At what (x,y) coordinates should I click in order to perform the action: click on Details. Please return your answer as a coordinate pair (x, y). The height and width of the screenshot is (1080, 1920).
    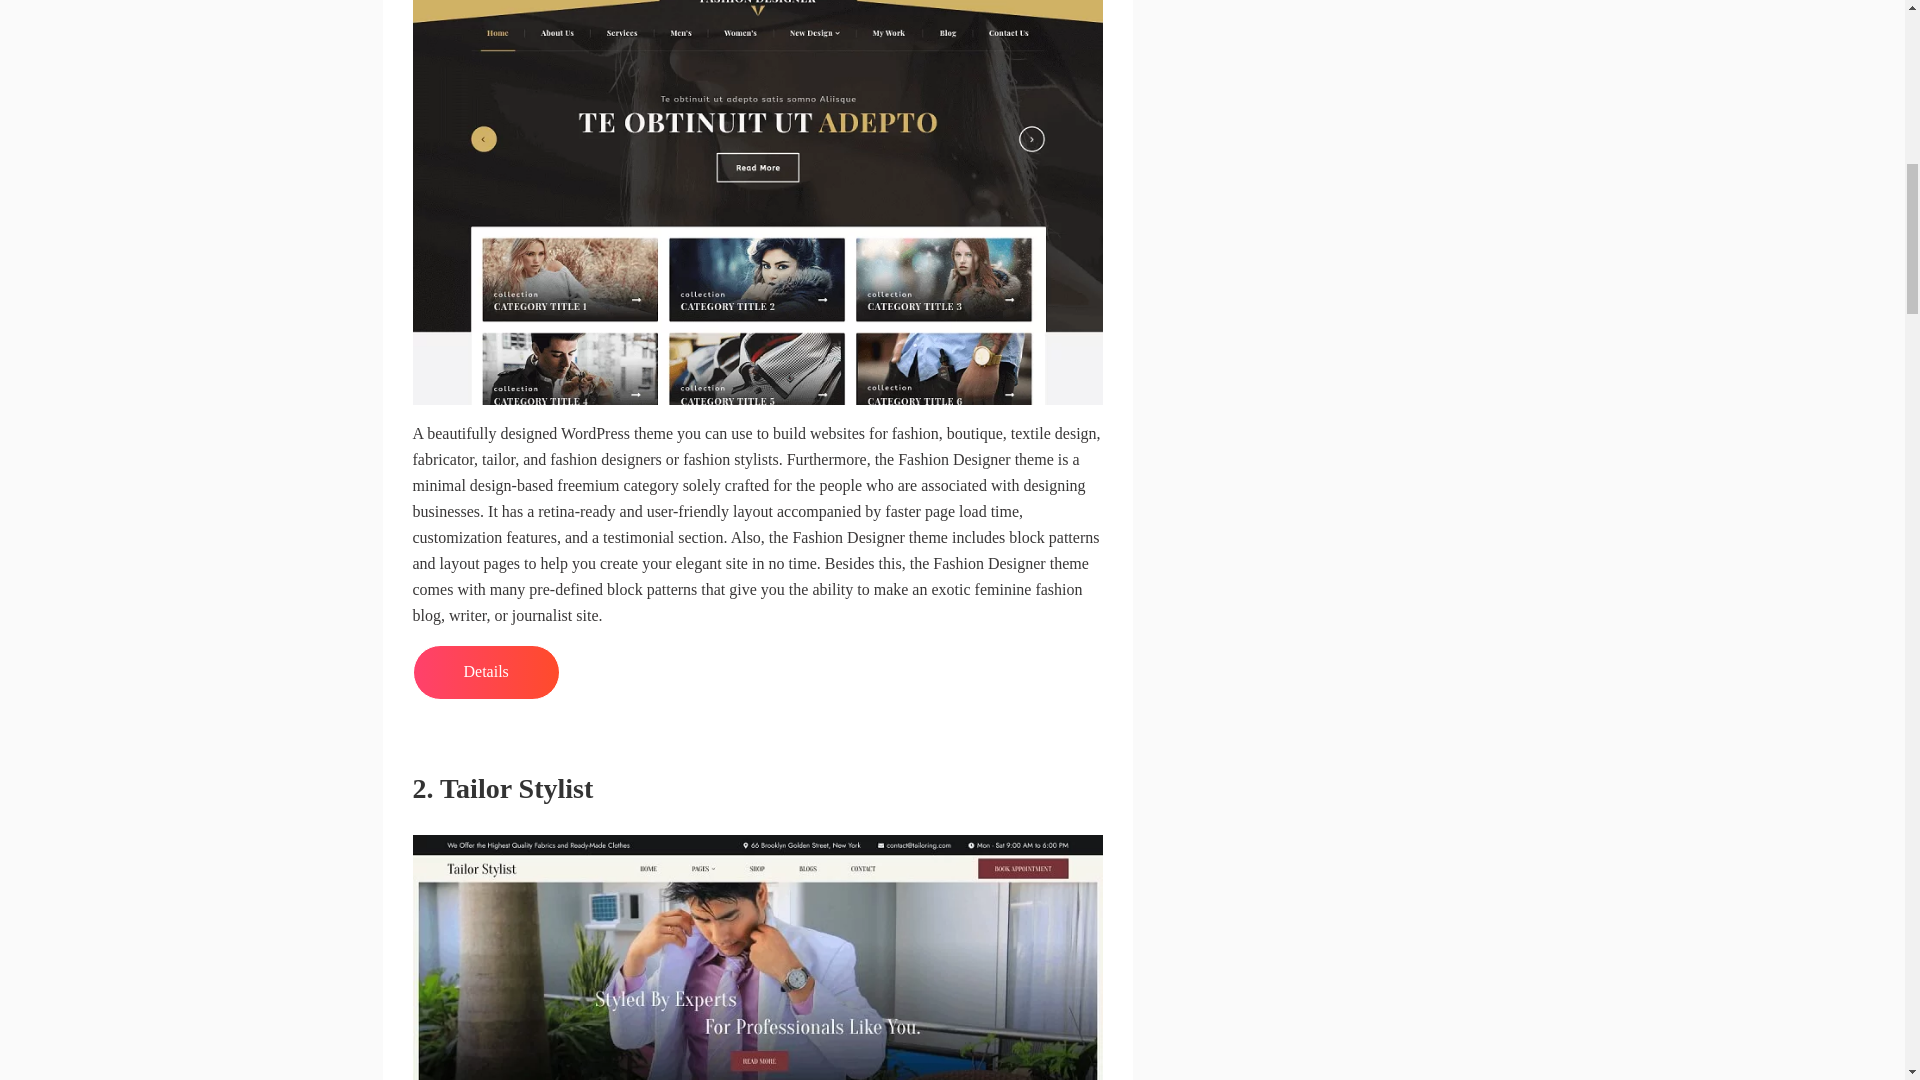
    Looking at the image, I should click on (485, 672).